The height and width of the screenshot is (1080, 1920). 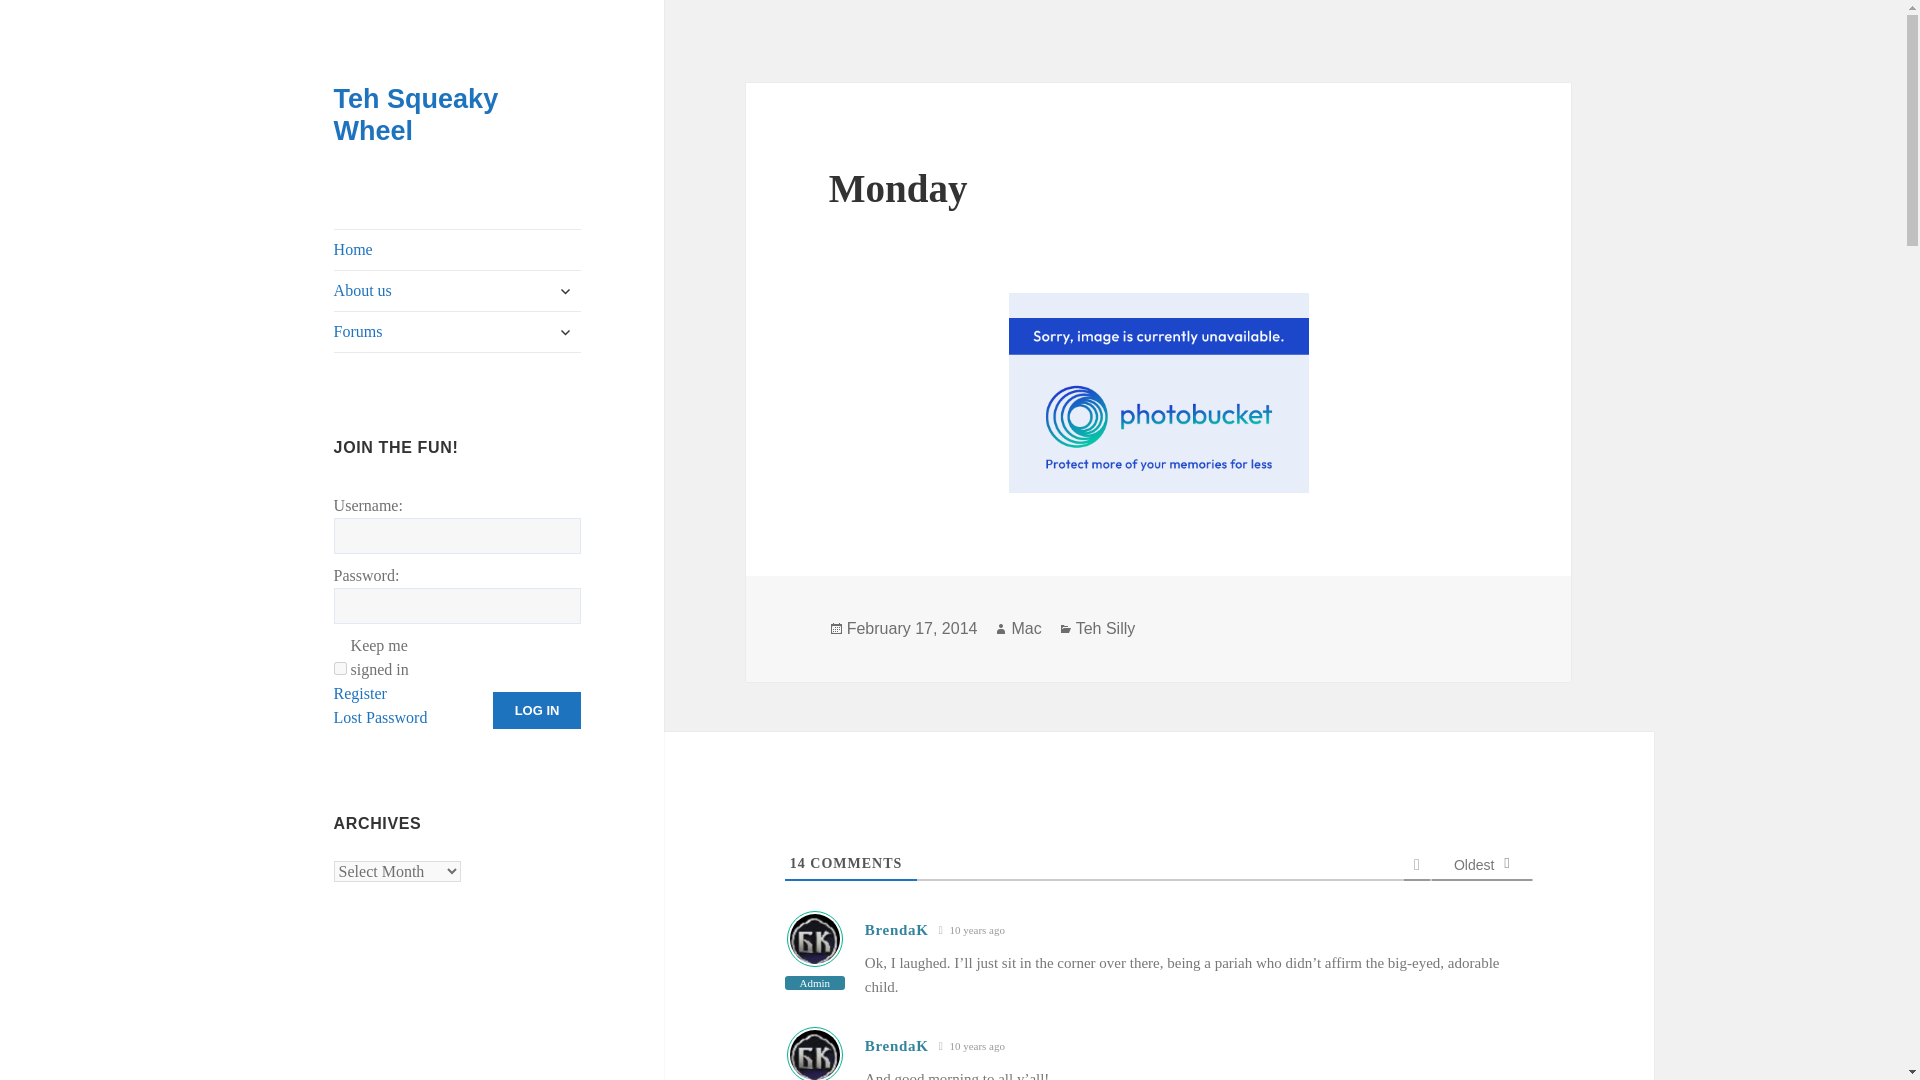 What do you see at coordinates (1026, 628) in the screenshot?
I see `Mac` at bounding box center [1026, 628].